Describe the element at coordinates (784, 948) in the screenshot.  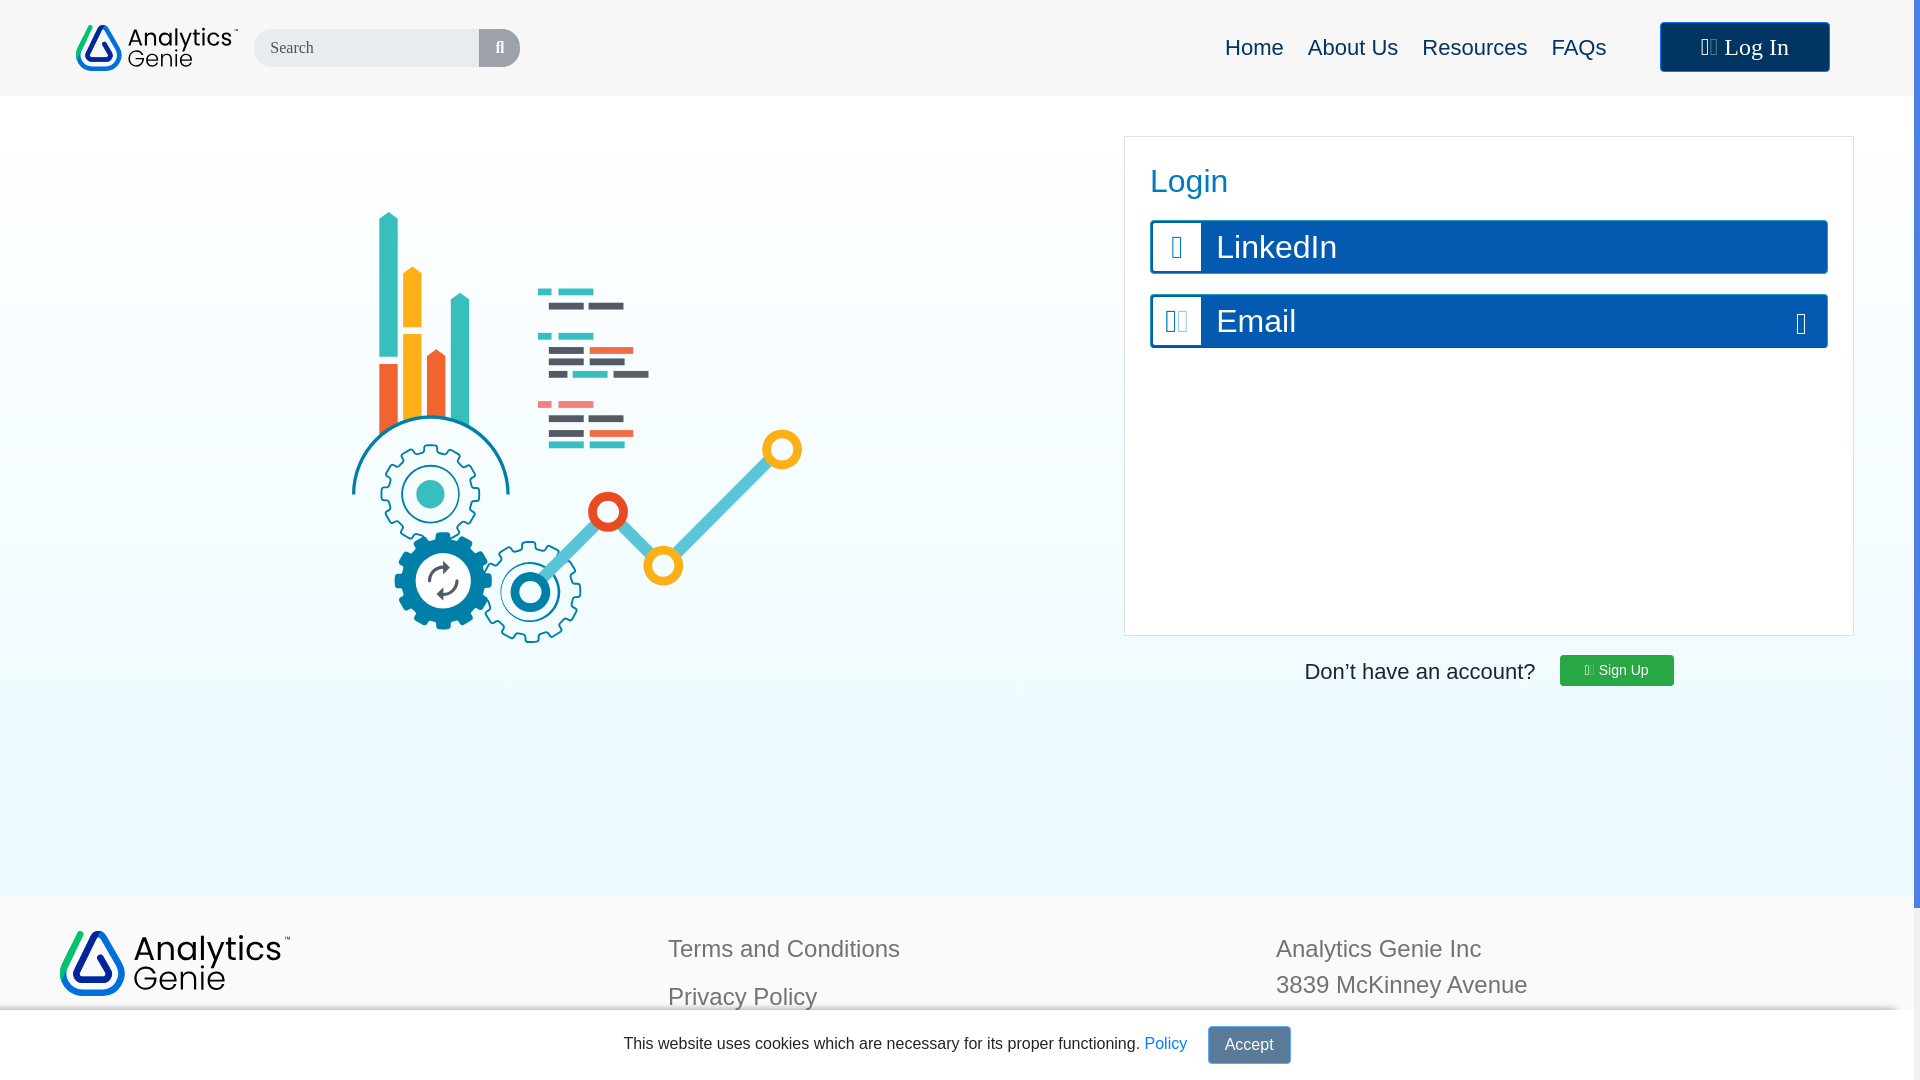
I see `Terms and Conditions` at that location.